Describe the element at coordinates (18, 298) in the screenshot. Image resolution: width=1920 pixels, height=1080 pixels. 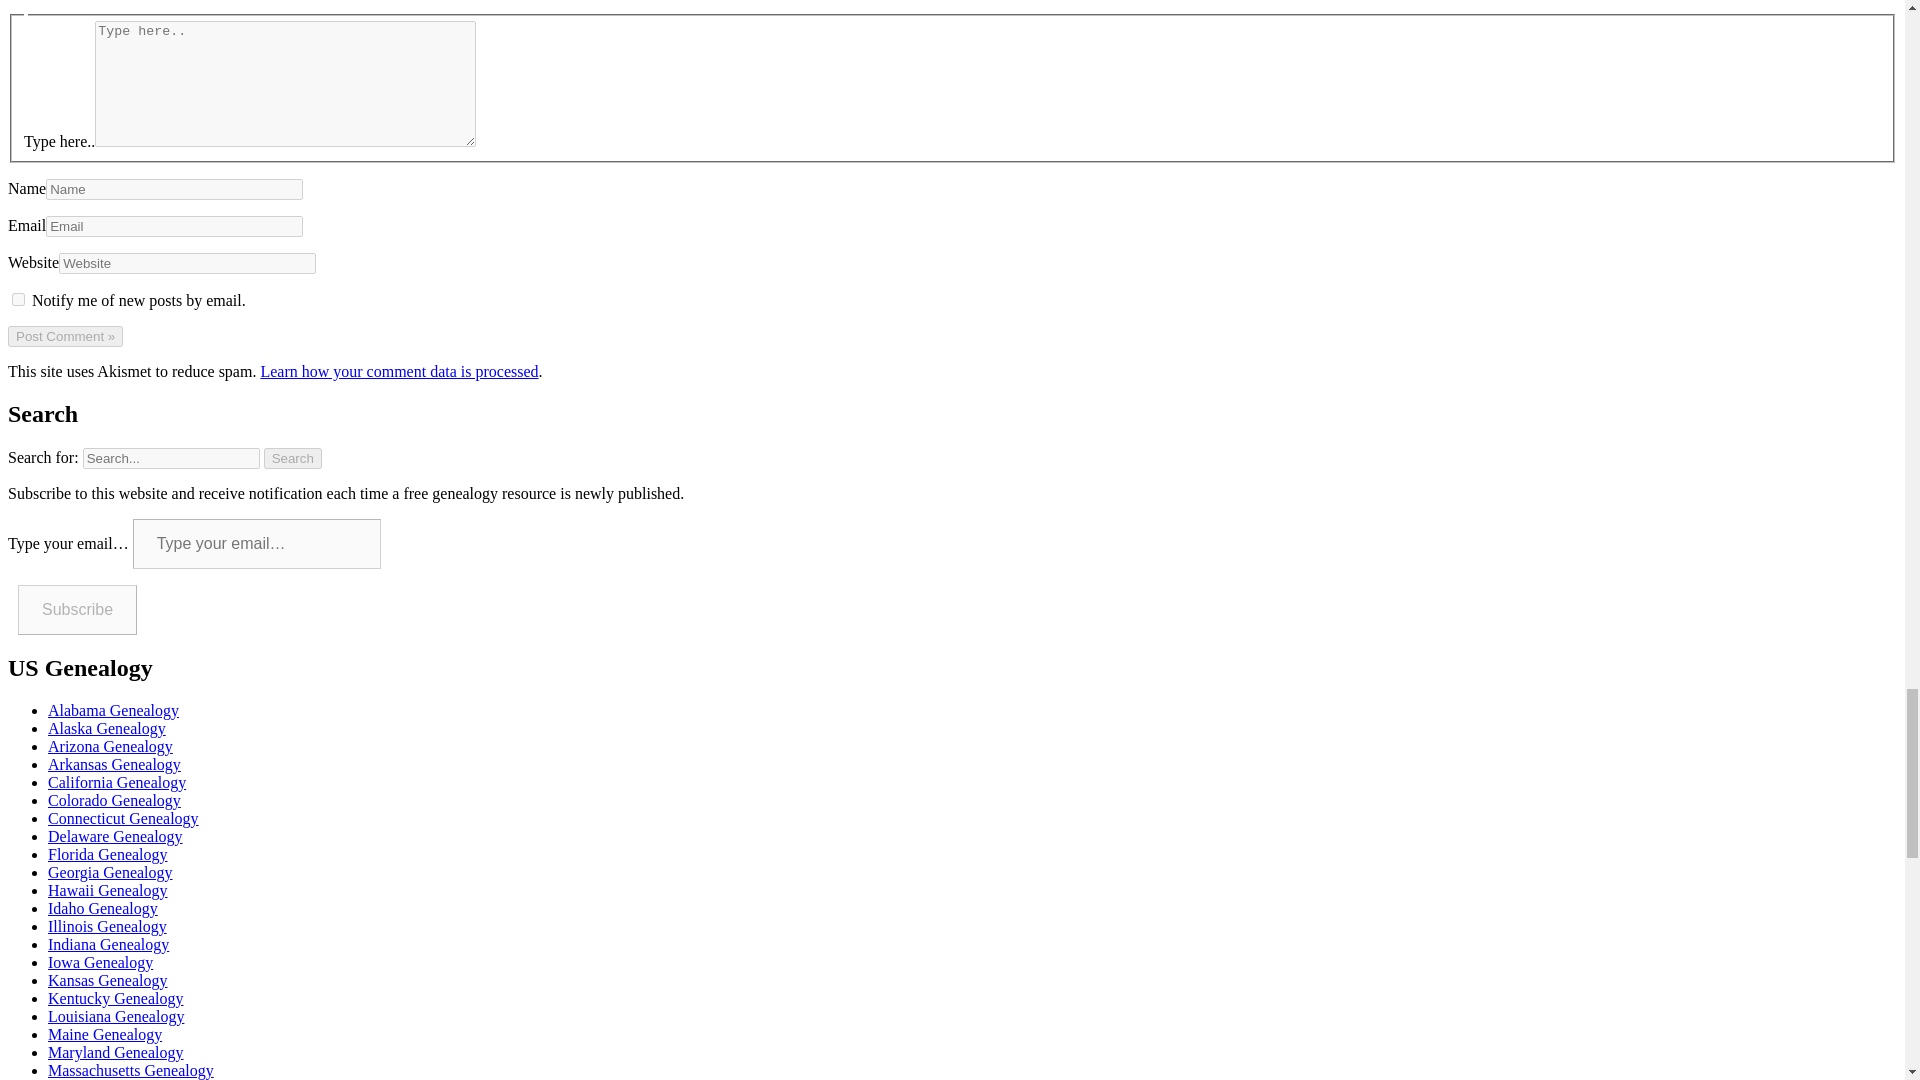
I see `subscribe` at that location.